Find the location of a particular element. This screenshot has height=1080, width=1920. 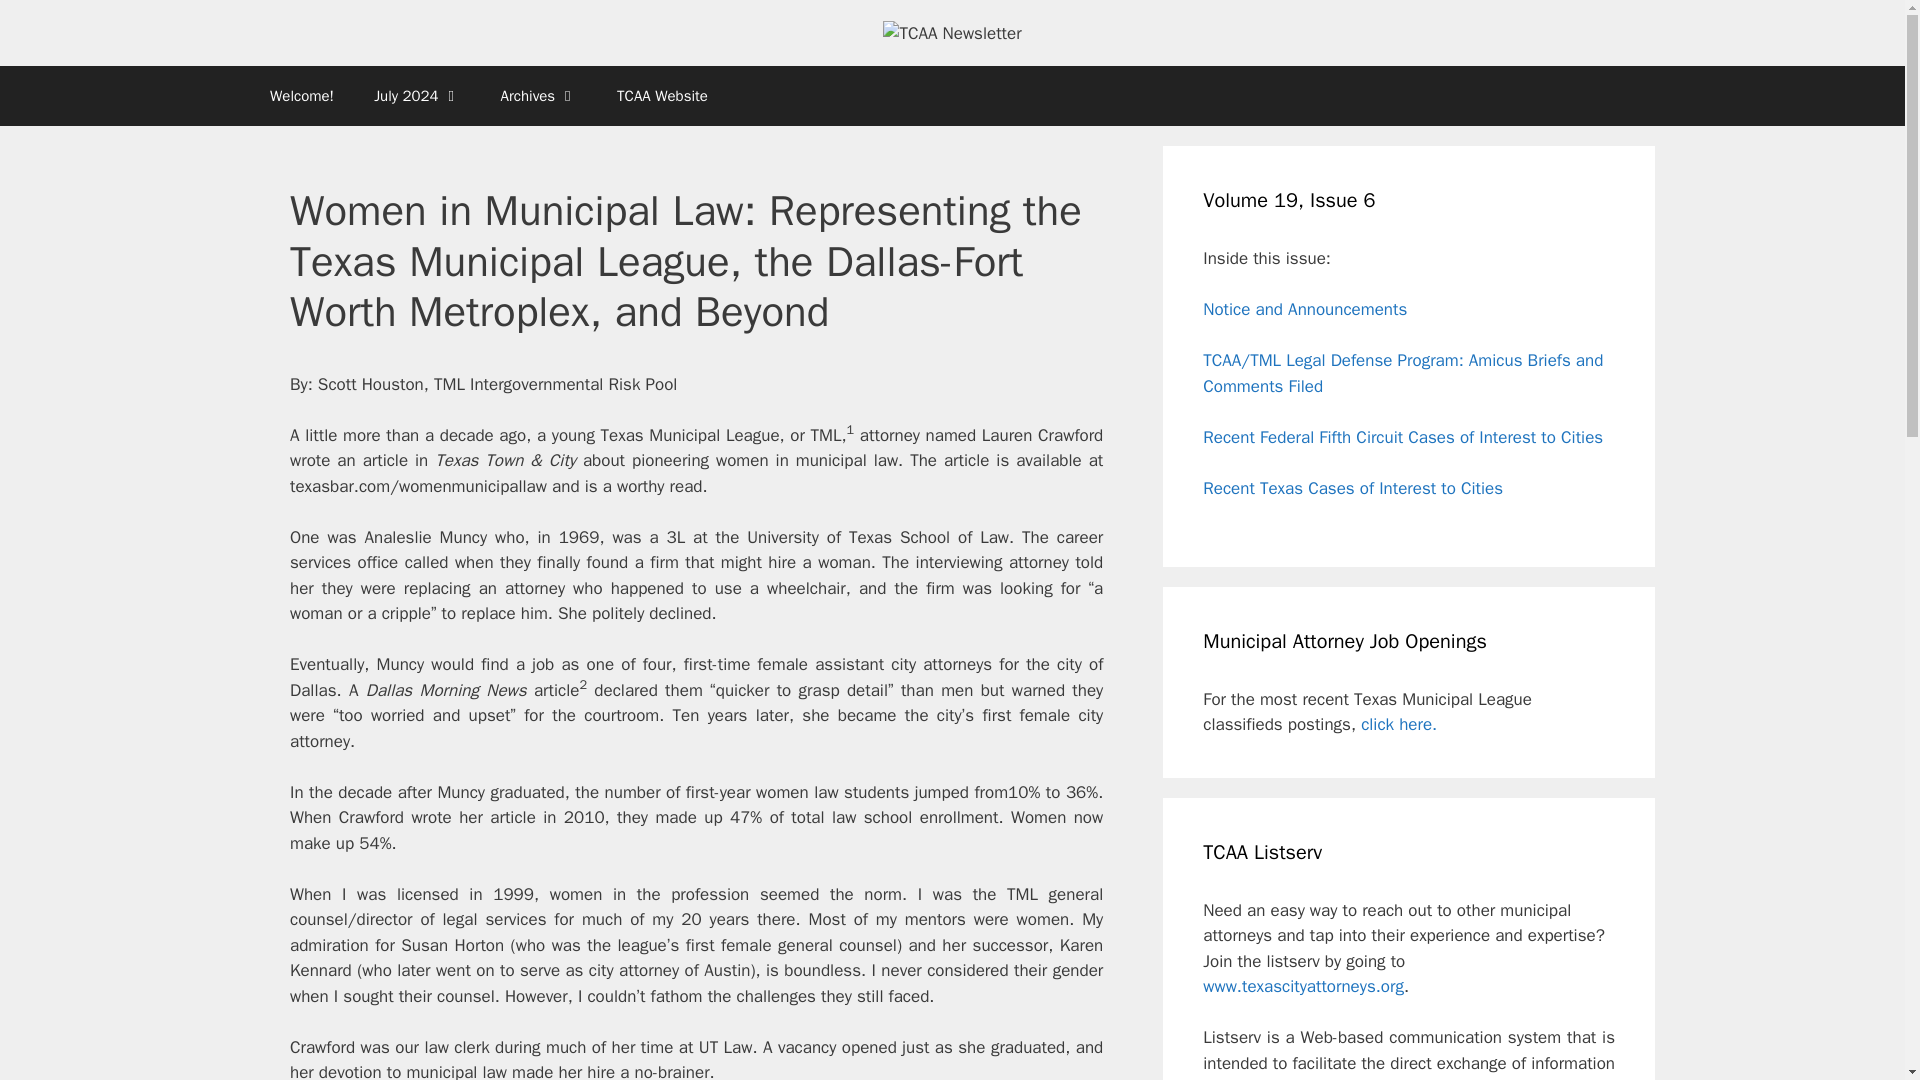

Archives is located at coordinates (539, 96).